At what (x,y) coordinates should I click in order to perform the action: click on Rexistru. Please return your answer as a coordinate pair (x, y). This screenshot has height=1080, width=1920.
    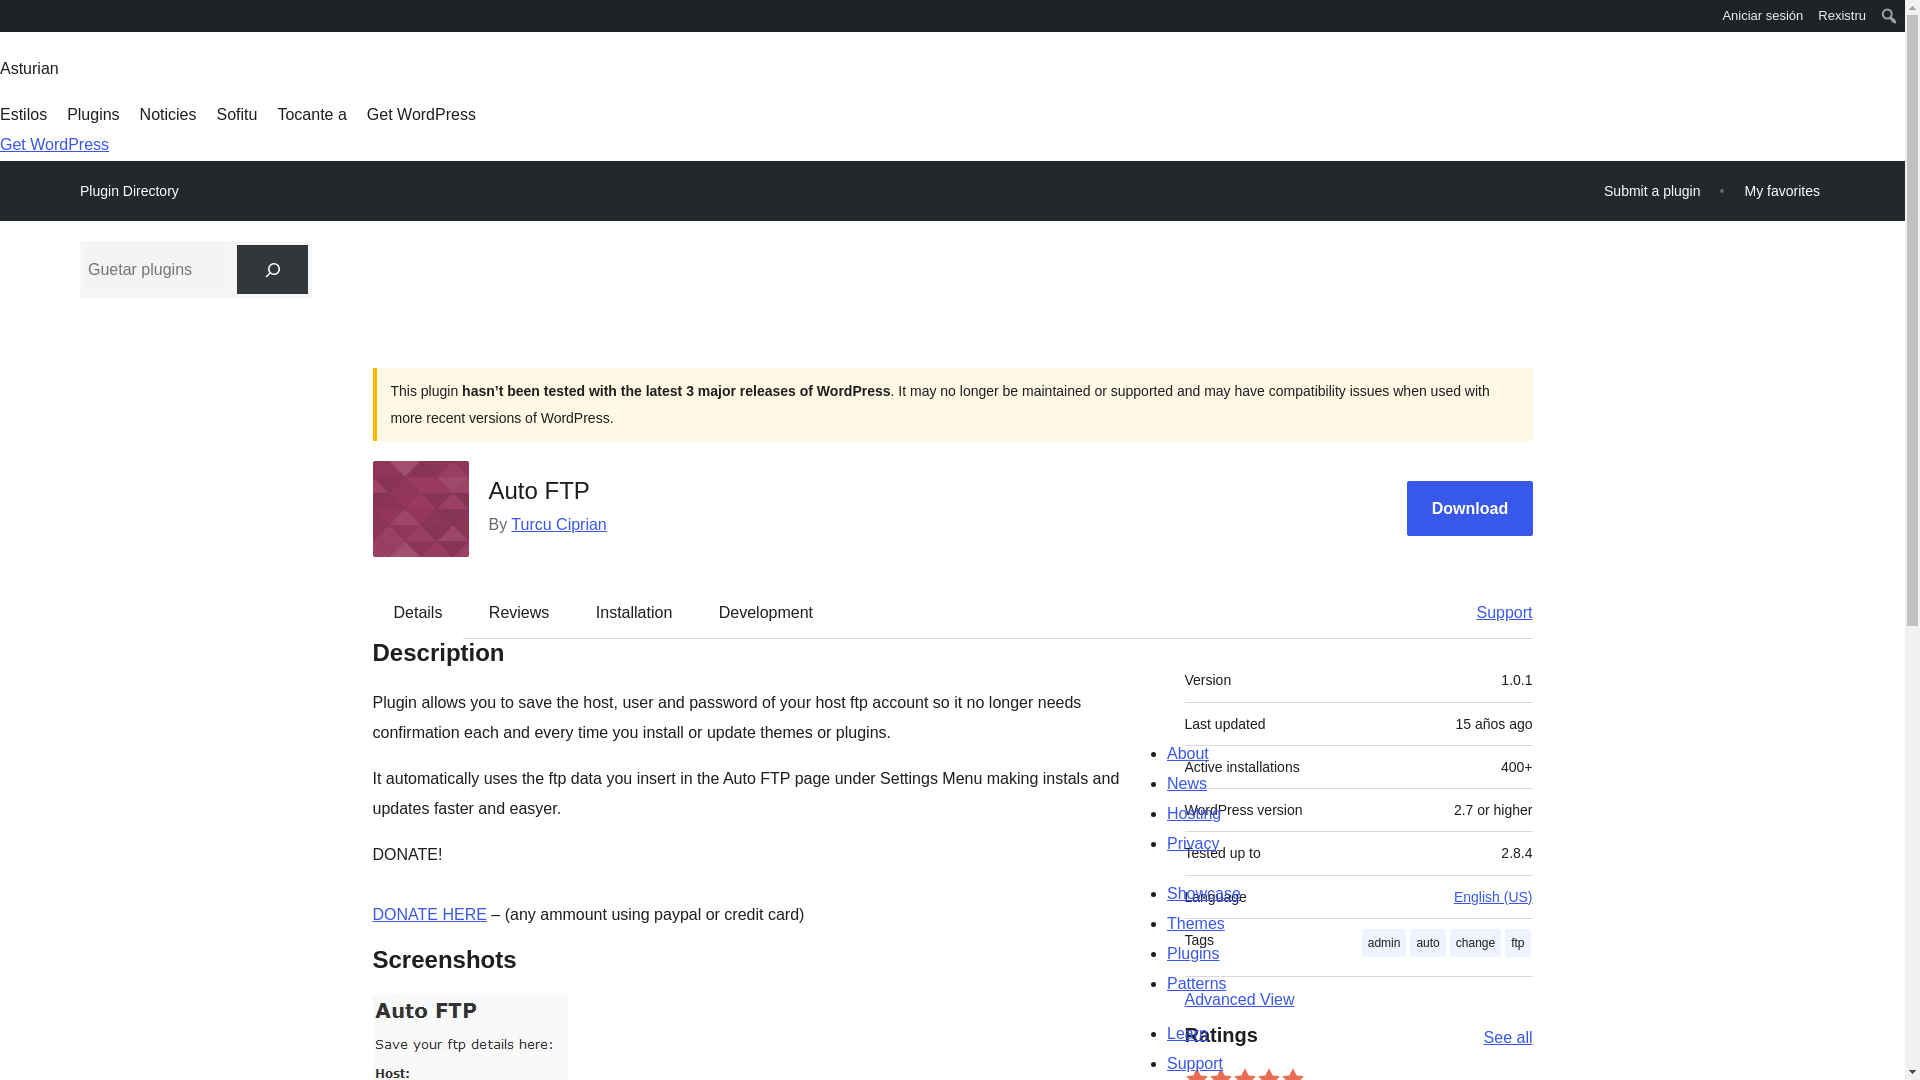
    Looking at the image, I should click on (1842, 16).